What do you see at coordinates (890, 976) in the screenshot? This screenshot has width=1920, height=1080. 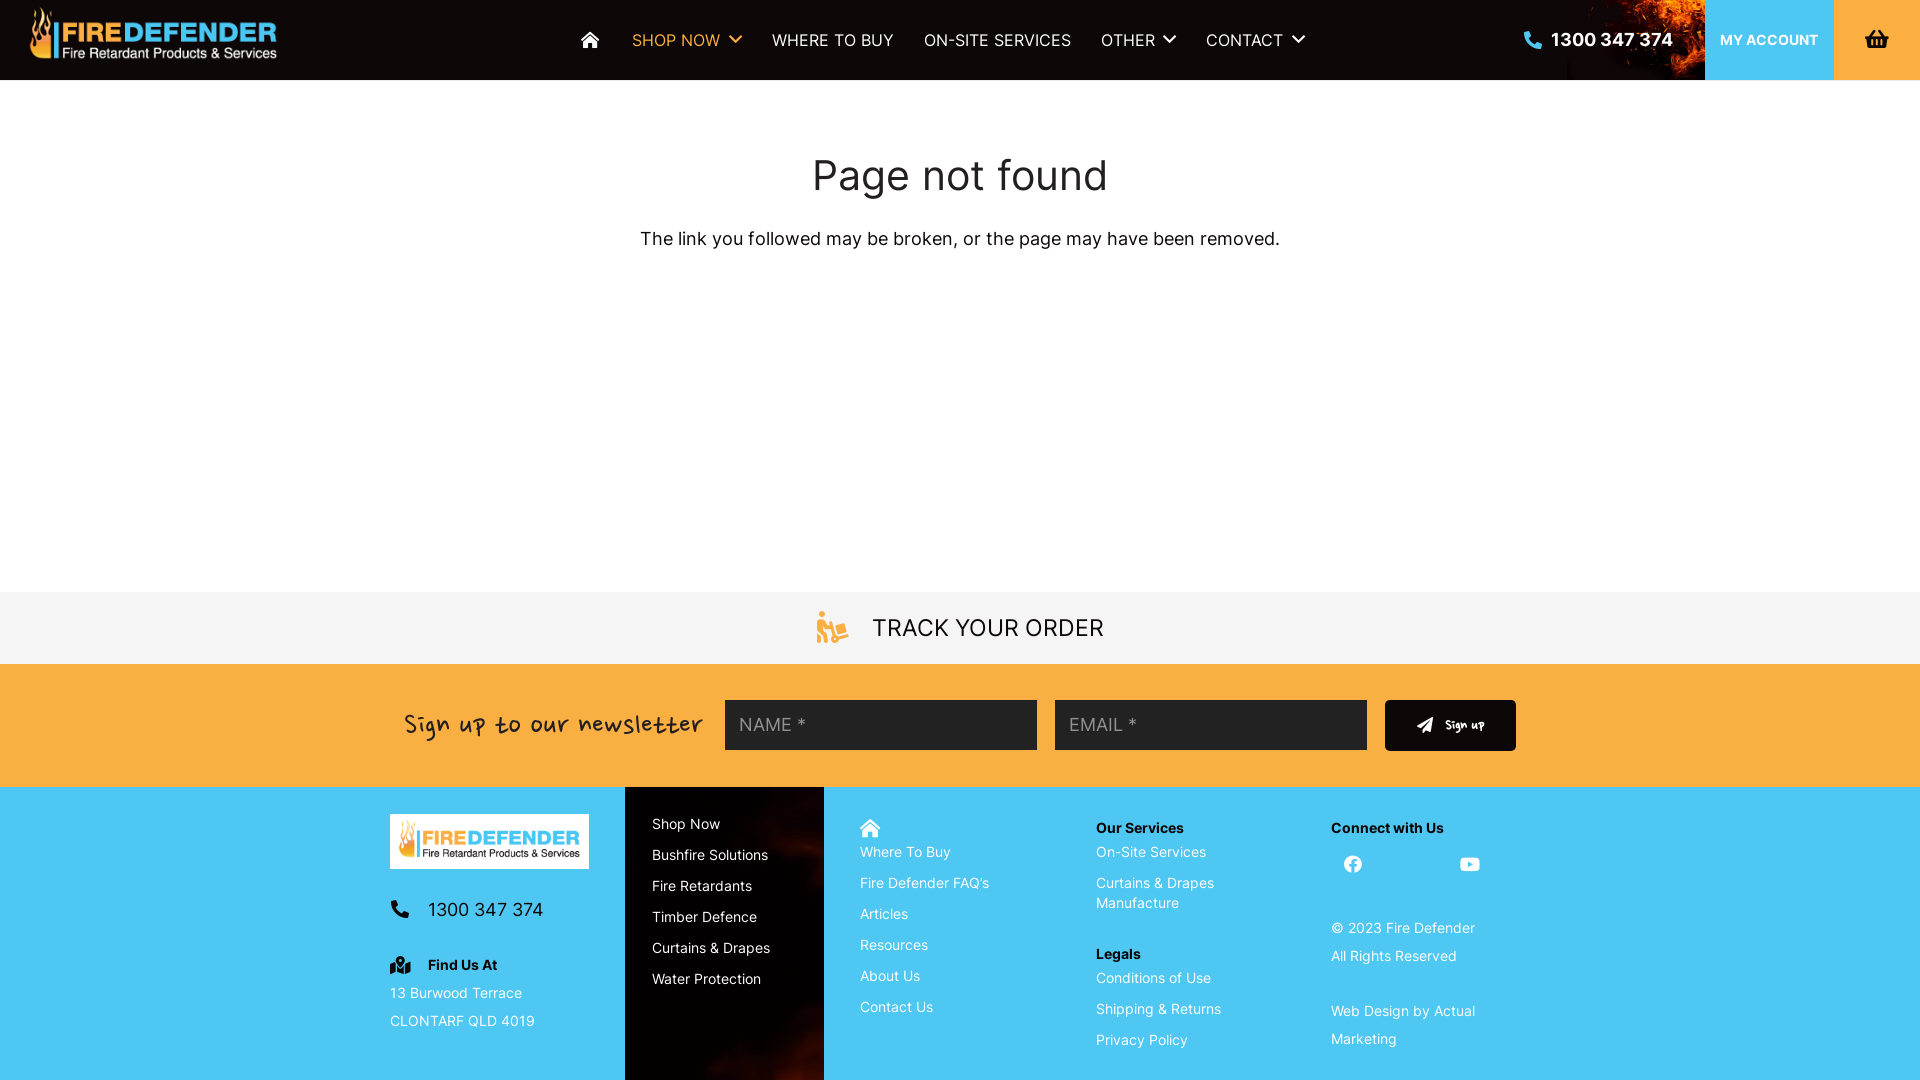 I see `About Us` at bounding box center [890, 976].